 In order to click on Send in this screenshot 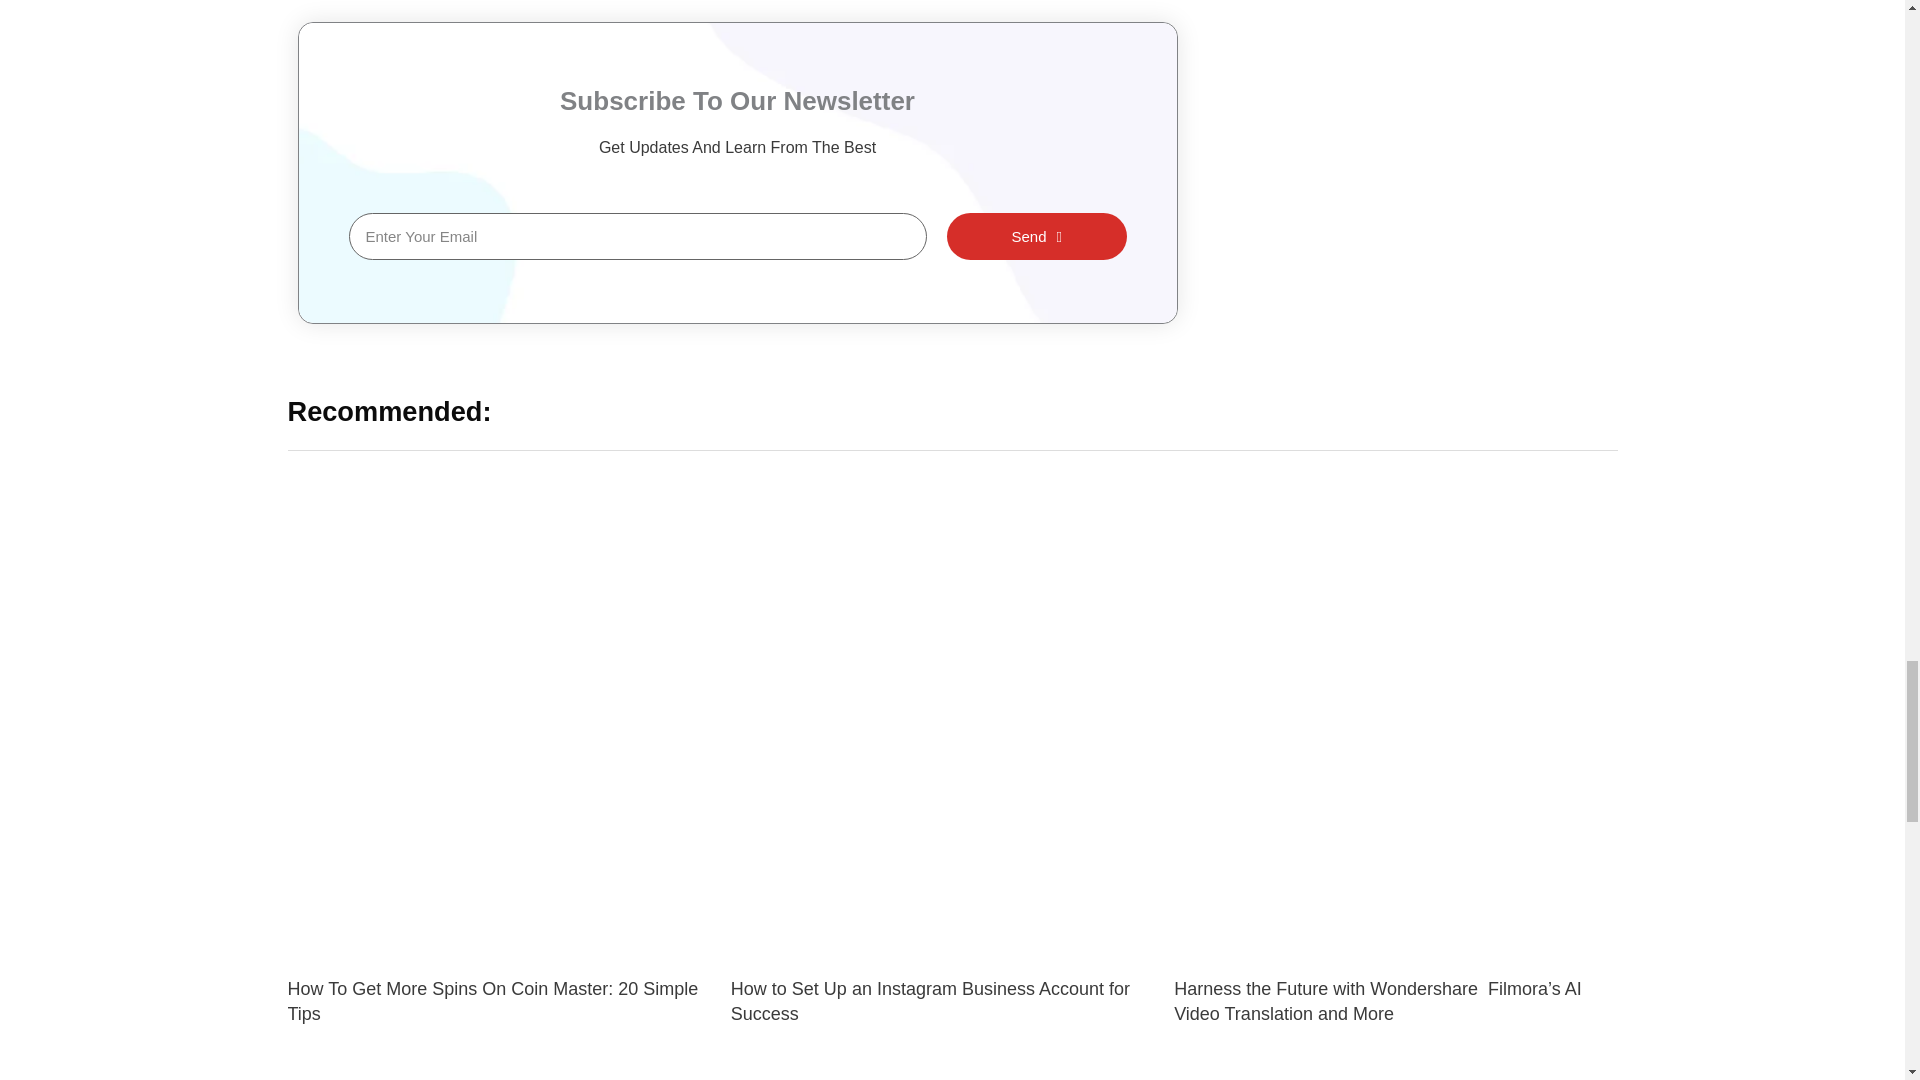, I will do `click(1036, 236)`.